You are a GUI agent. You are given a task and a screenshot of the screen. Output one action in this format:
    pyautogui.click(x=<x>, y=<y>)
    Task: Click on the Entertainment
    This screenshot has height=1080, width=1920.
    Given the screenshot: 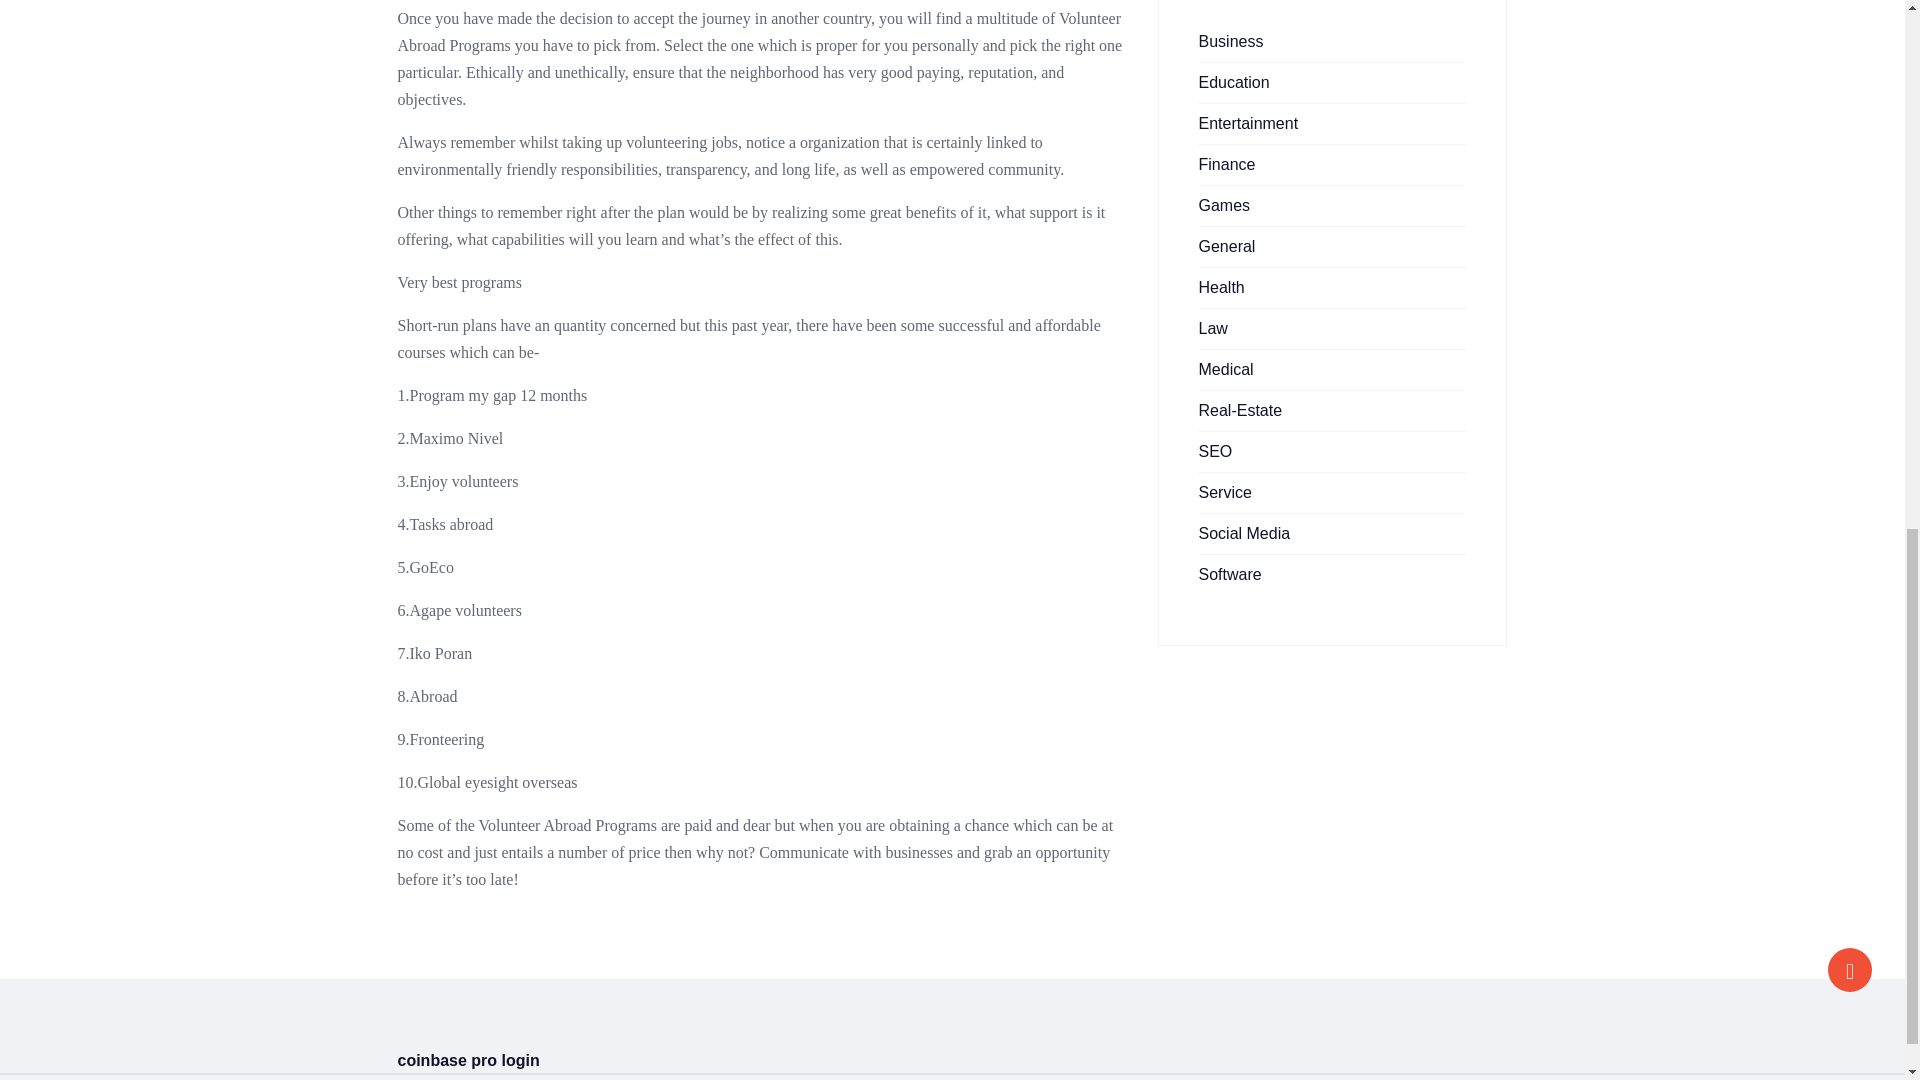 What is the action you would take?
    pyautogui.click(x=1248, y=122)
    